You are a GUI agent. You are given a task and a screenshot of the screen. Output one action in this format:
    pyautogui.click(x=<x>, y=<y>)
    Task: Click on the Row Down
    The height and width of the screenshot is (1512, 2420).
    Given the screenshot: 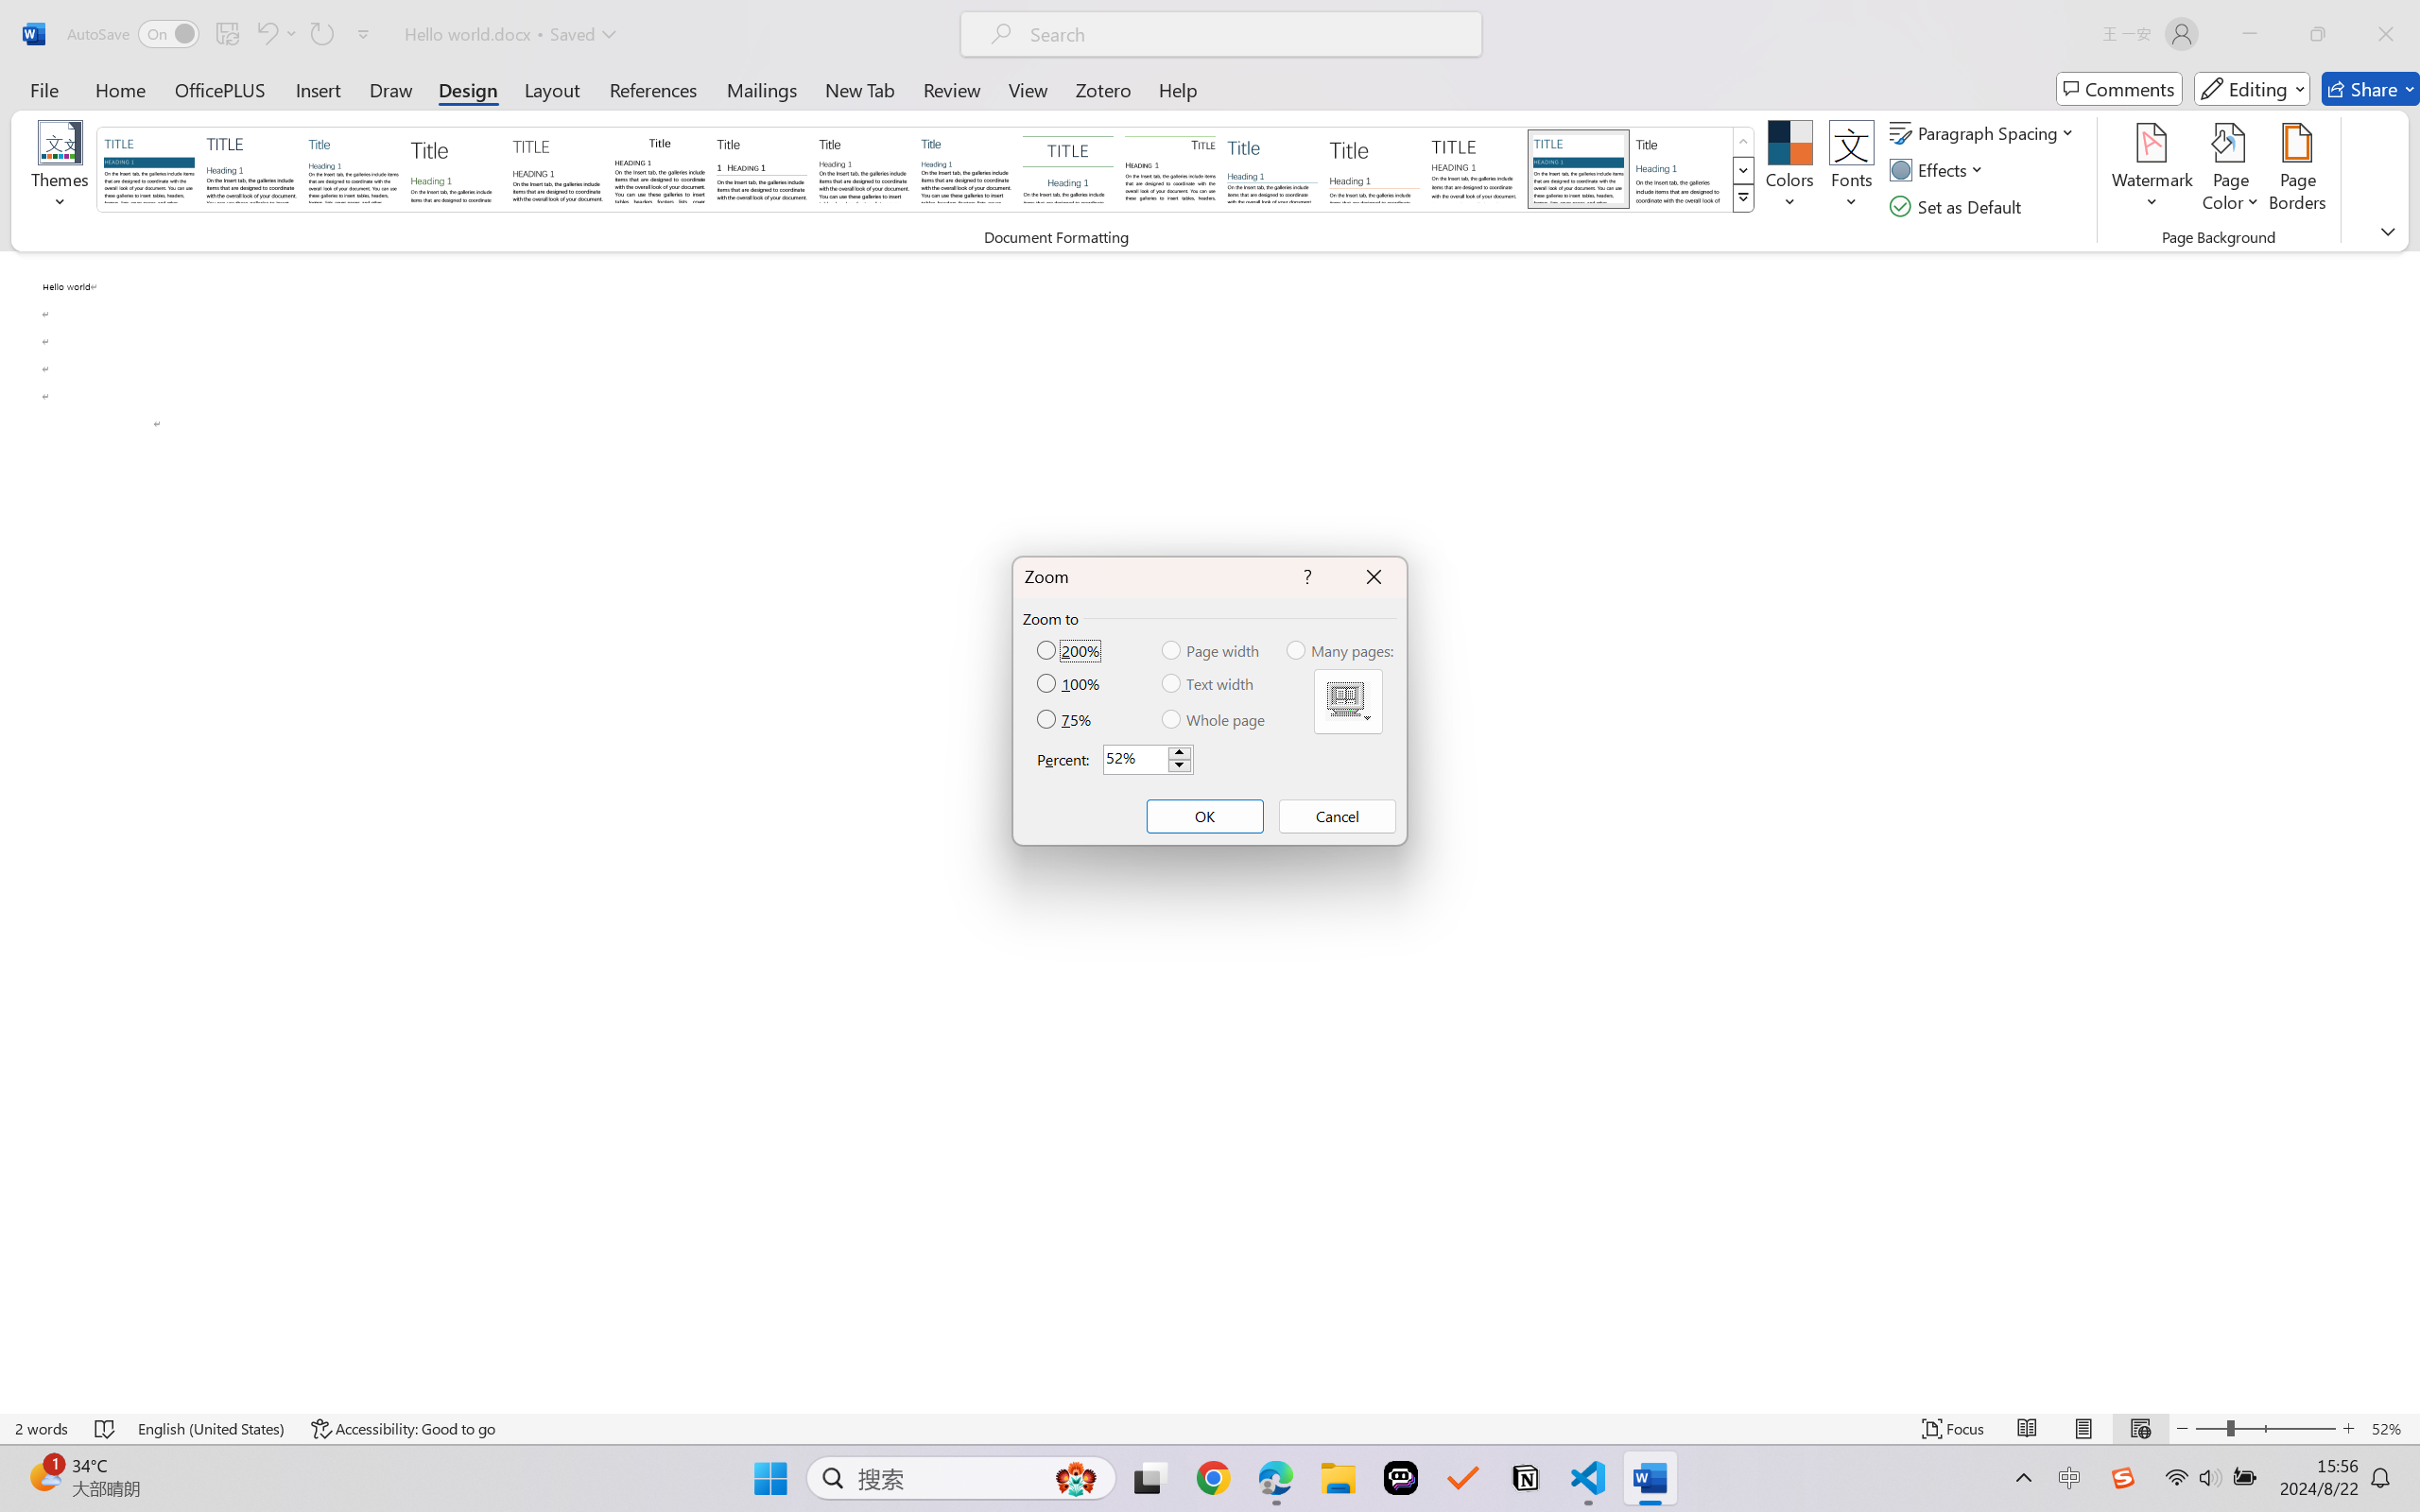 What is the action you would take?
    pyautogui.click(x=1743, y=170)
    